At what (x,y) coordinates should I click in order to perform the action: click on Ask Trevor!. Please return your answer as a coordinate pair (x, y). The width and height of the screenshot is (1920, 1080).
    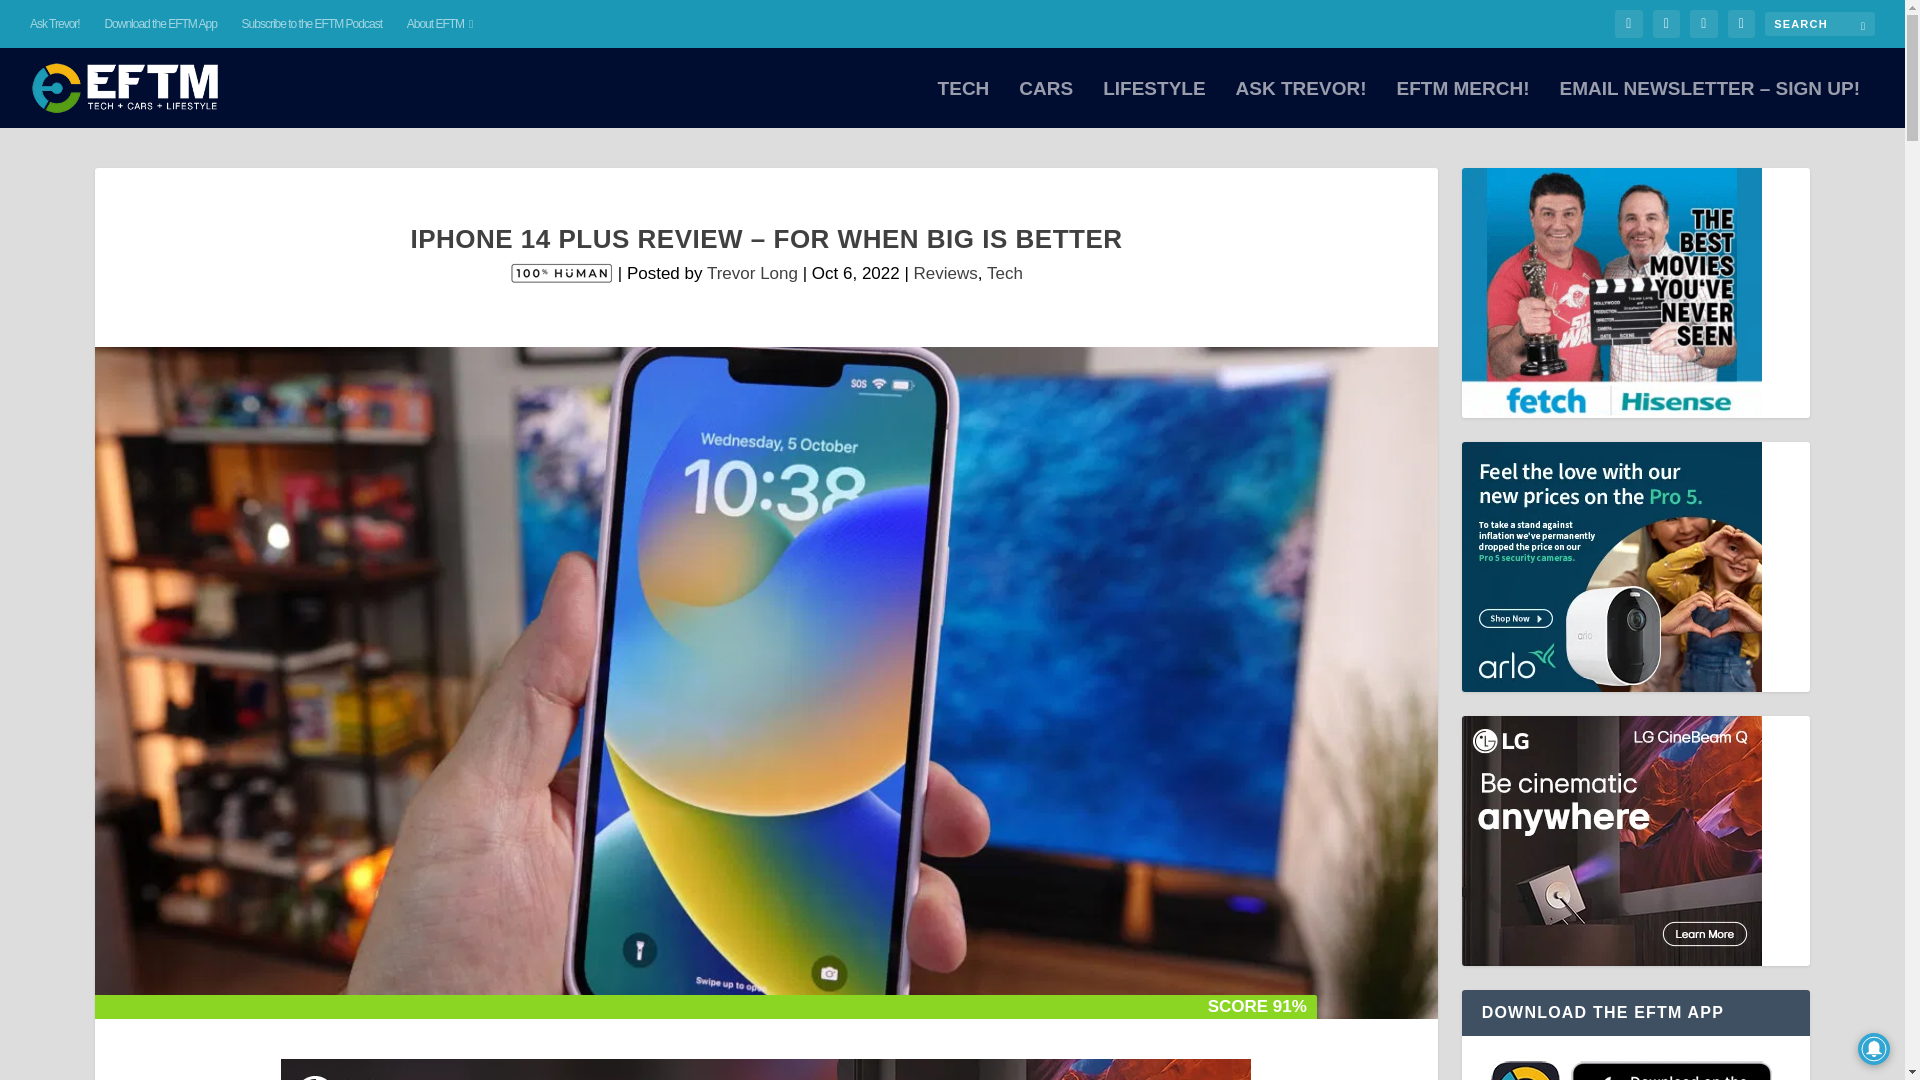
    Looking at the image, I should click on (55, 24).